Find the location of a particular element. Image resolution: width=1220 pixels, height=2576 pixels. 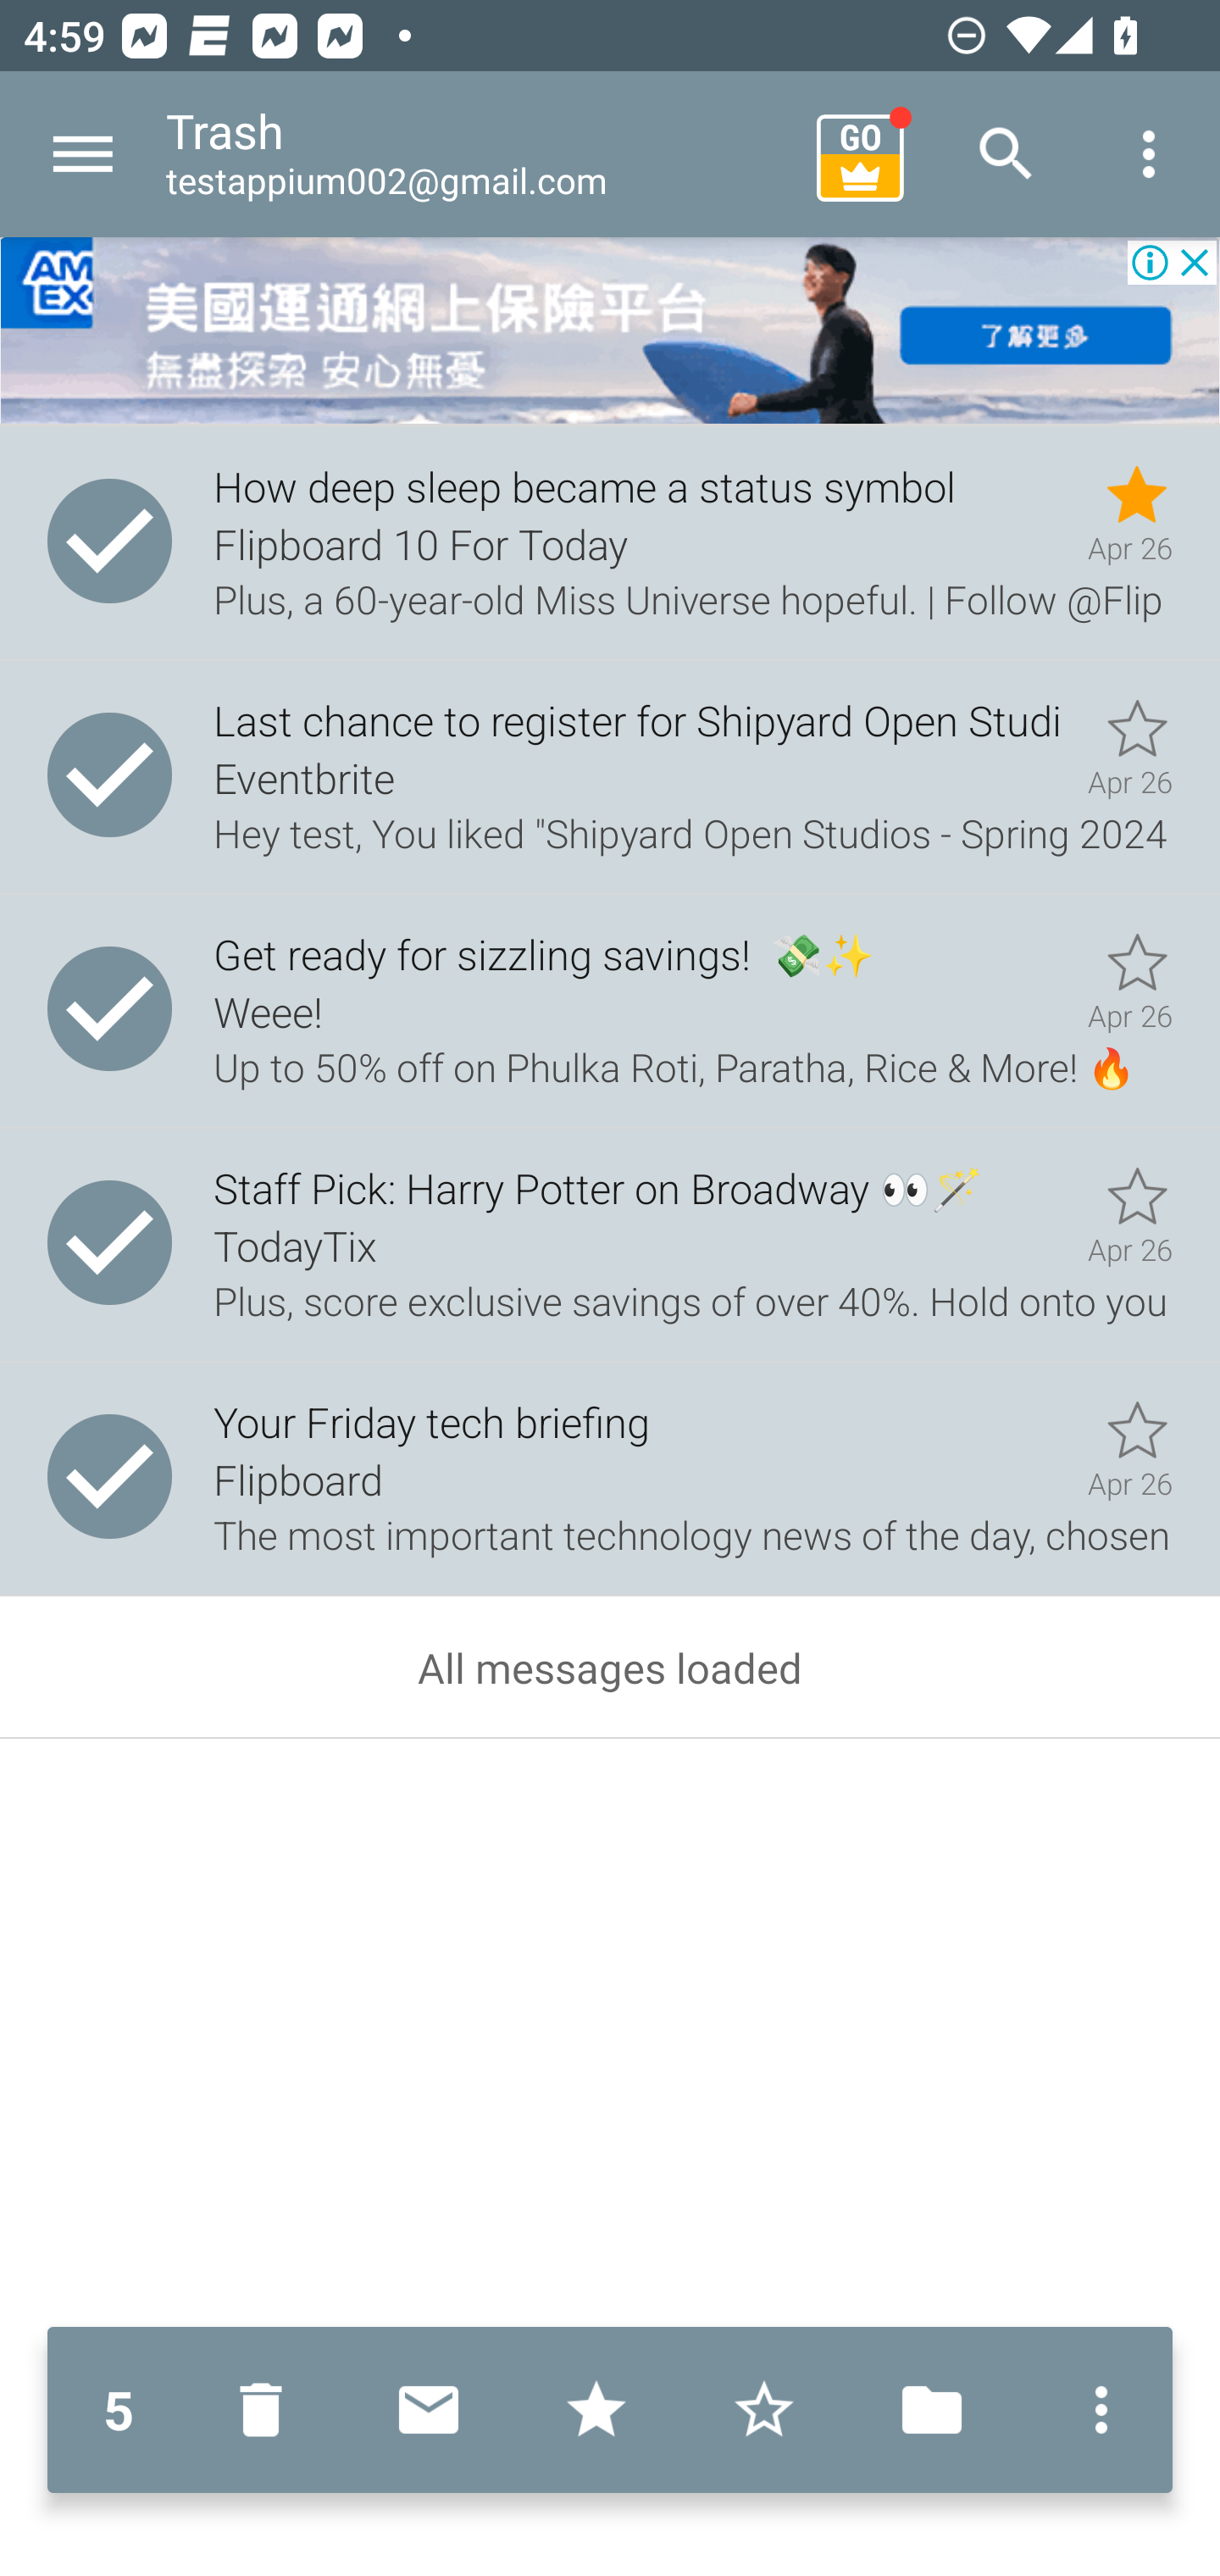

Mark unread is located at coordinates (429, 2410).